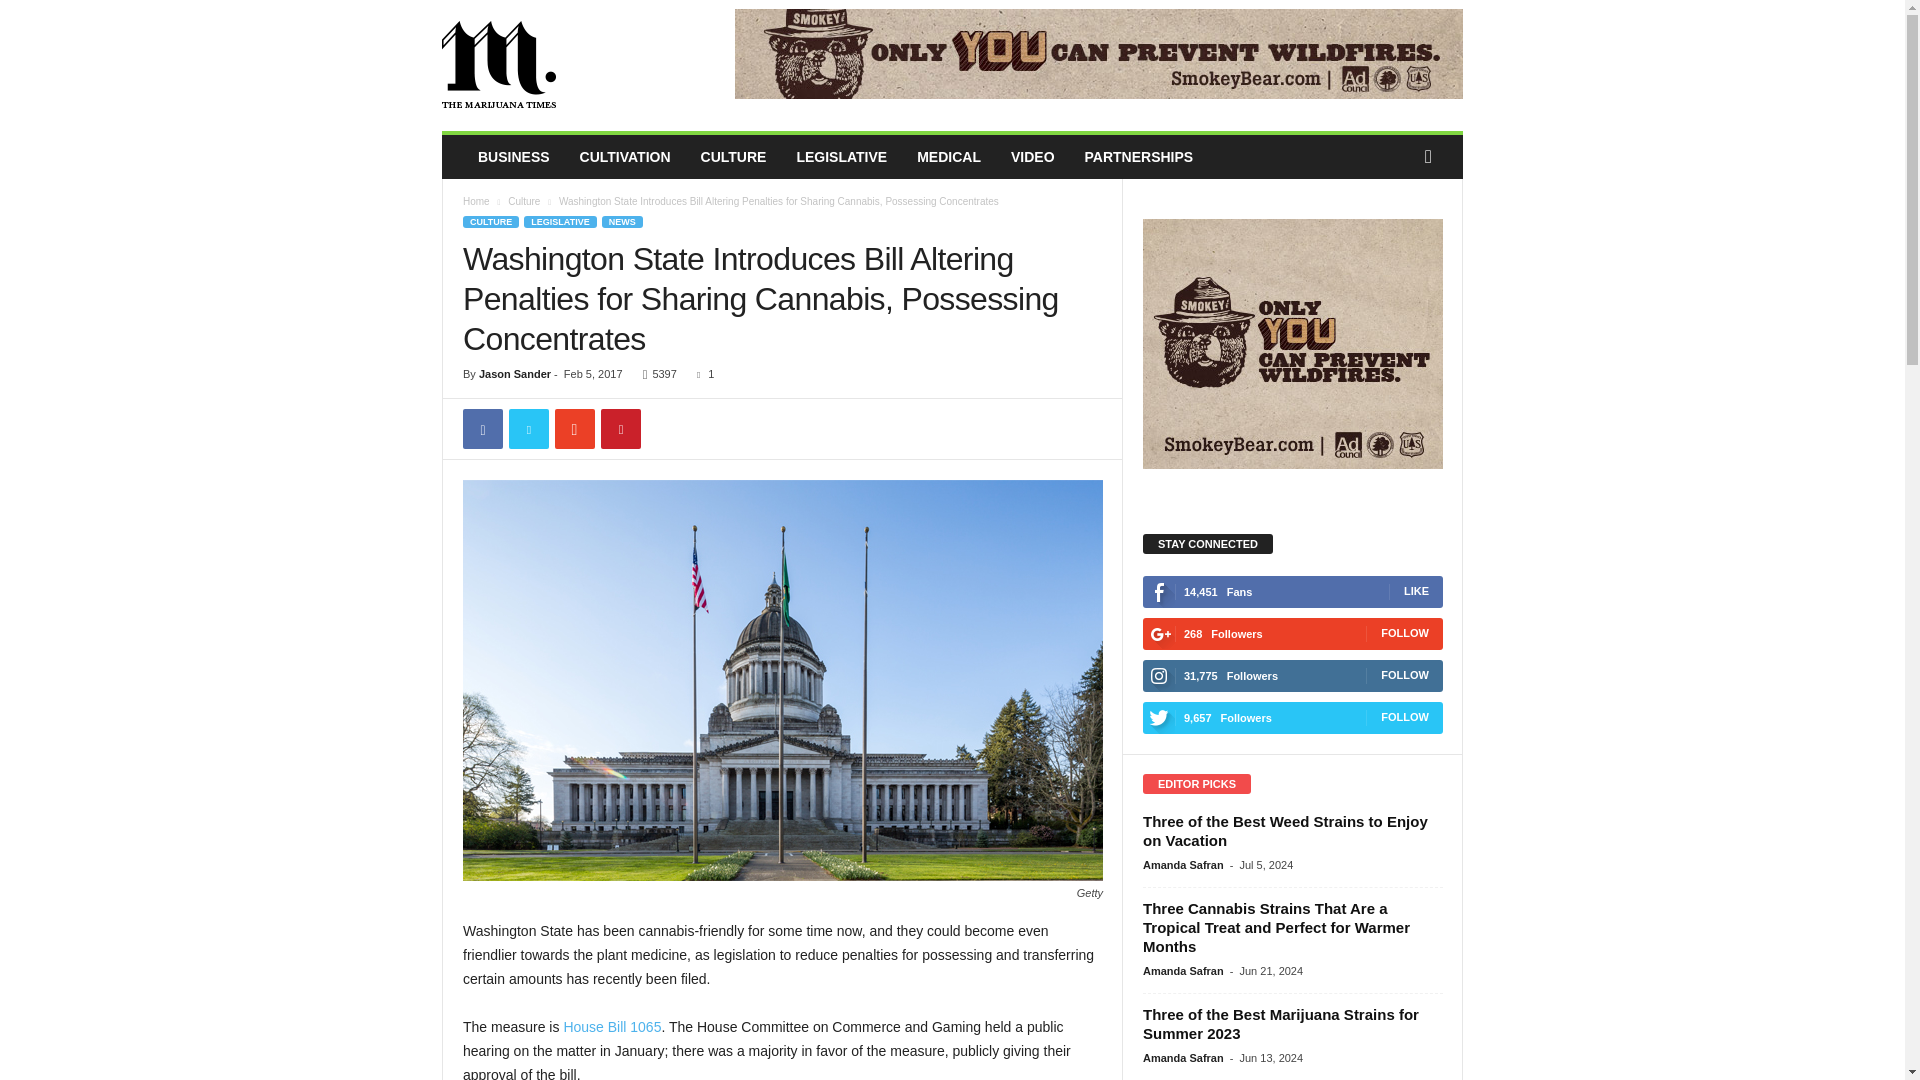 The image size is (1920, 1080). I want to click on LEGISLATIVE, so click(560, 222).